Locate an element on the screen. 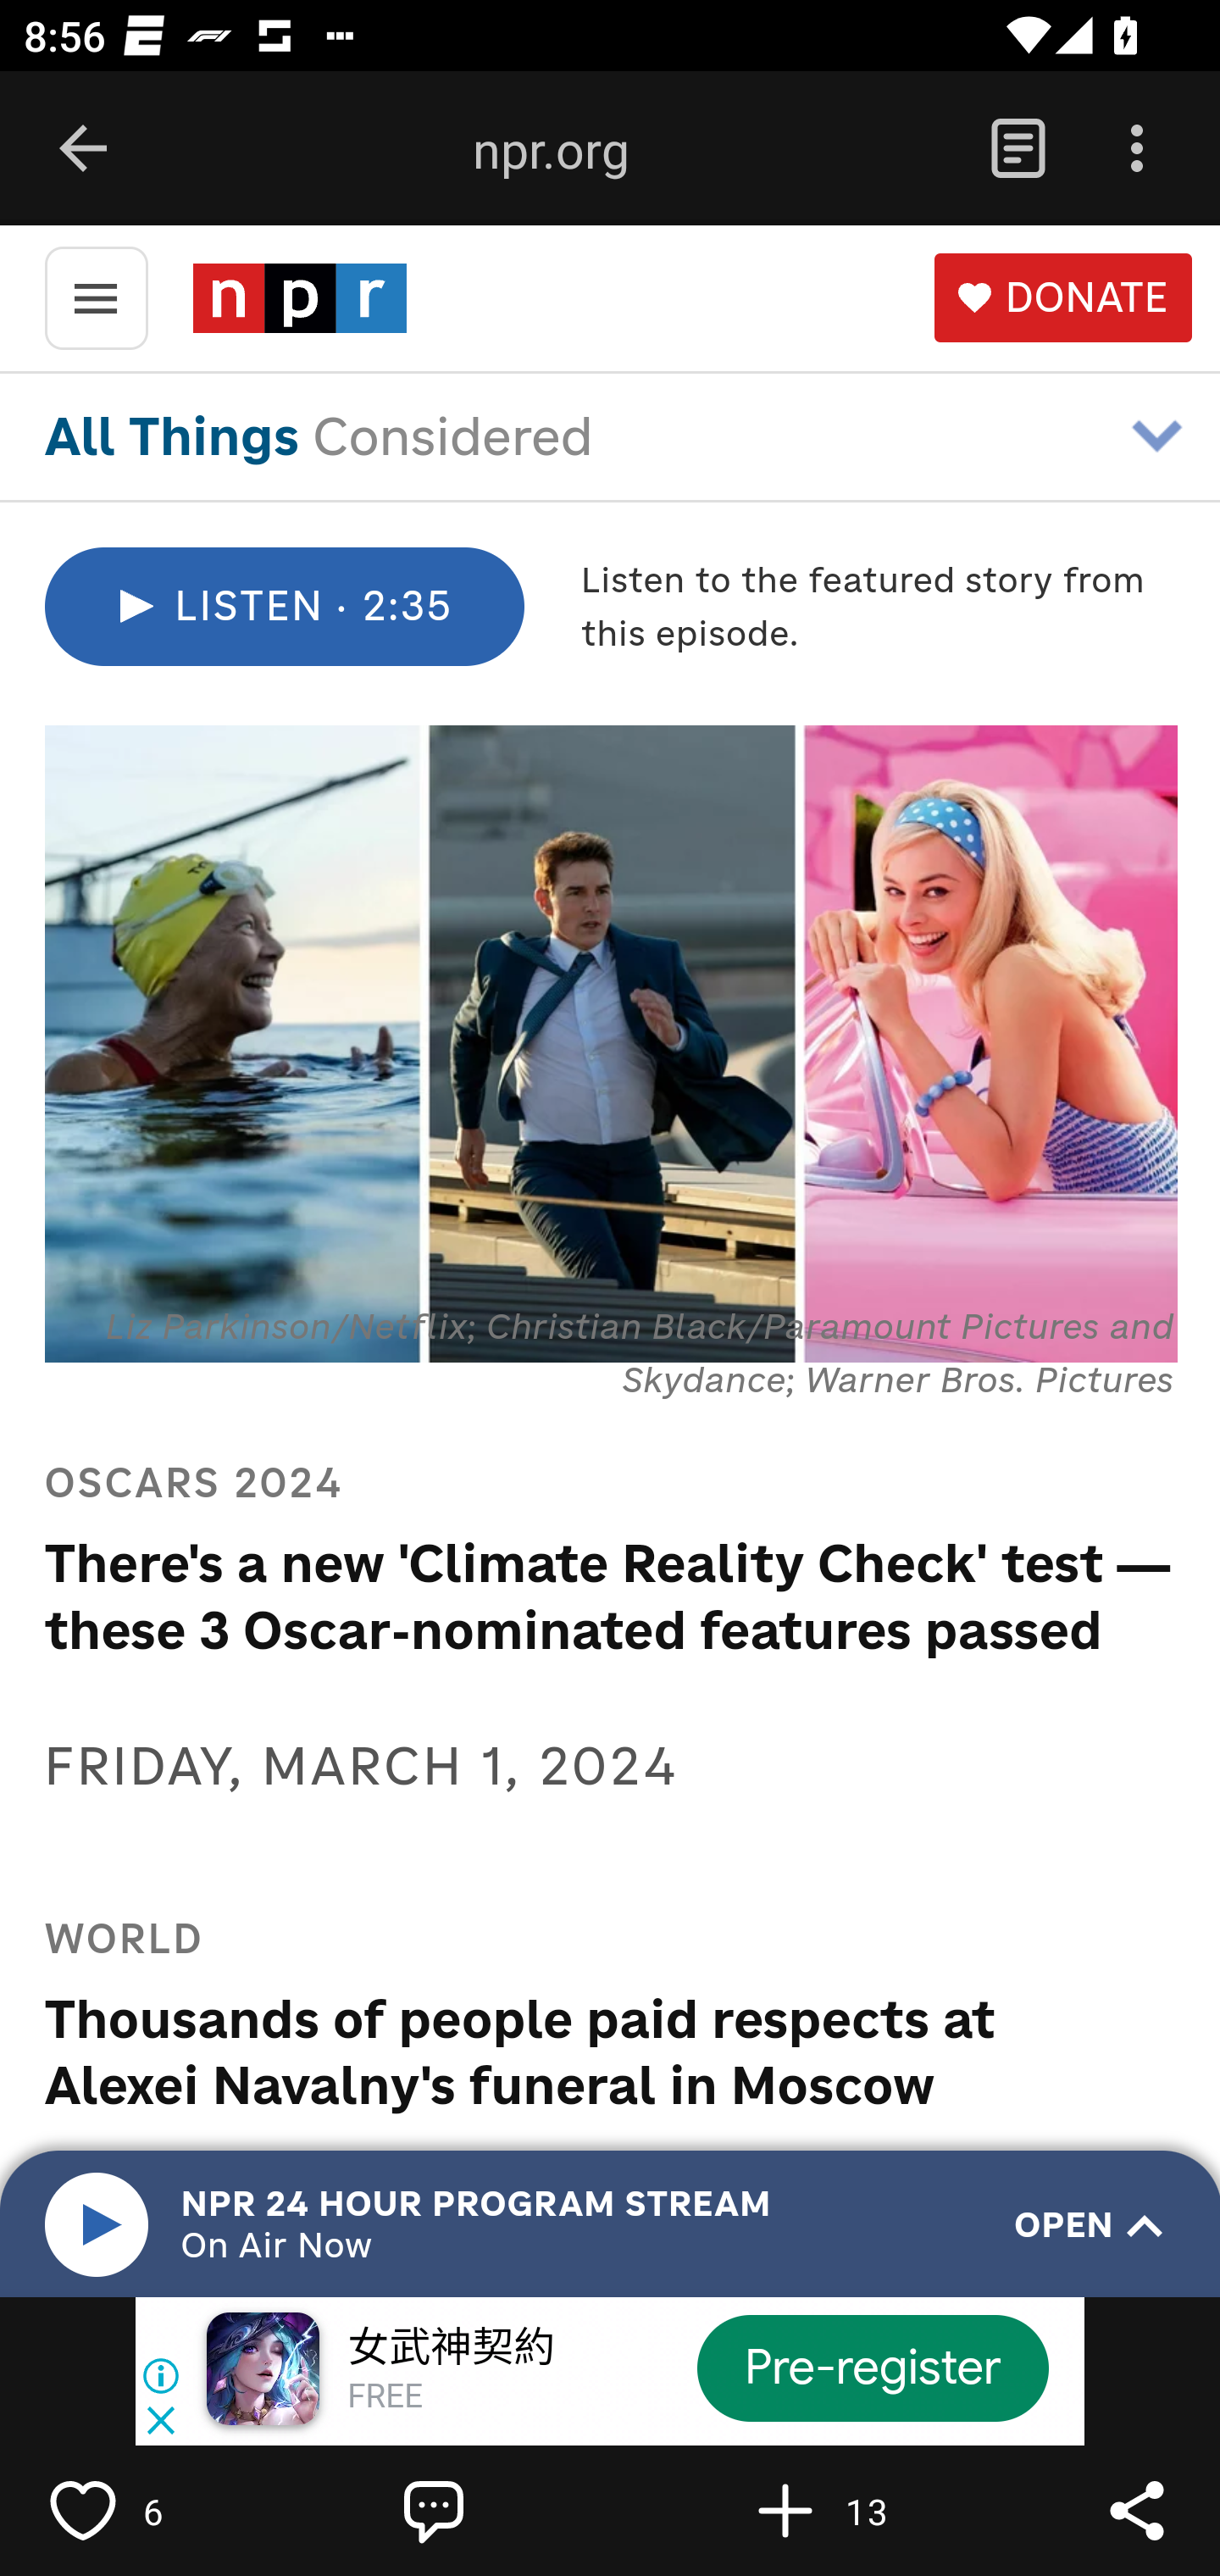  Back is located at coordinates (83, 149).